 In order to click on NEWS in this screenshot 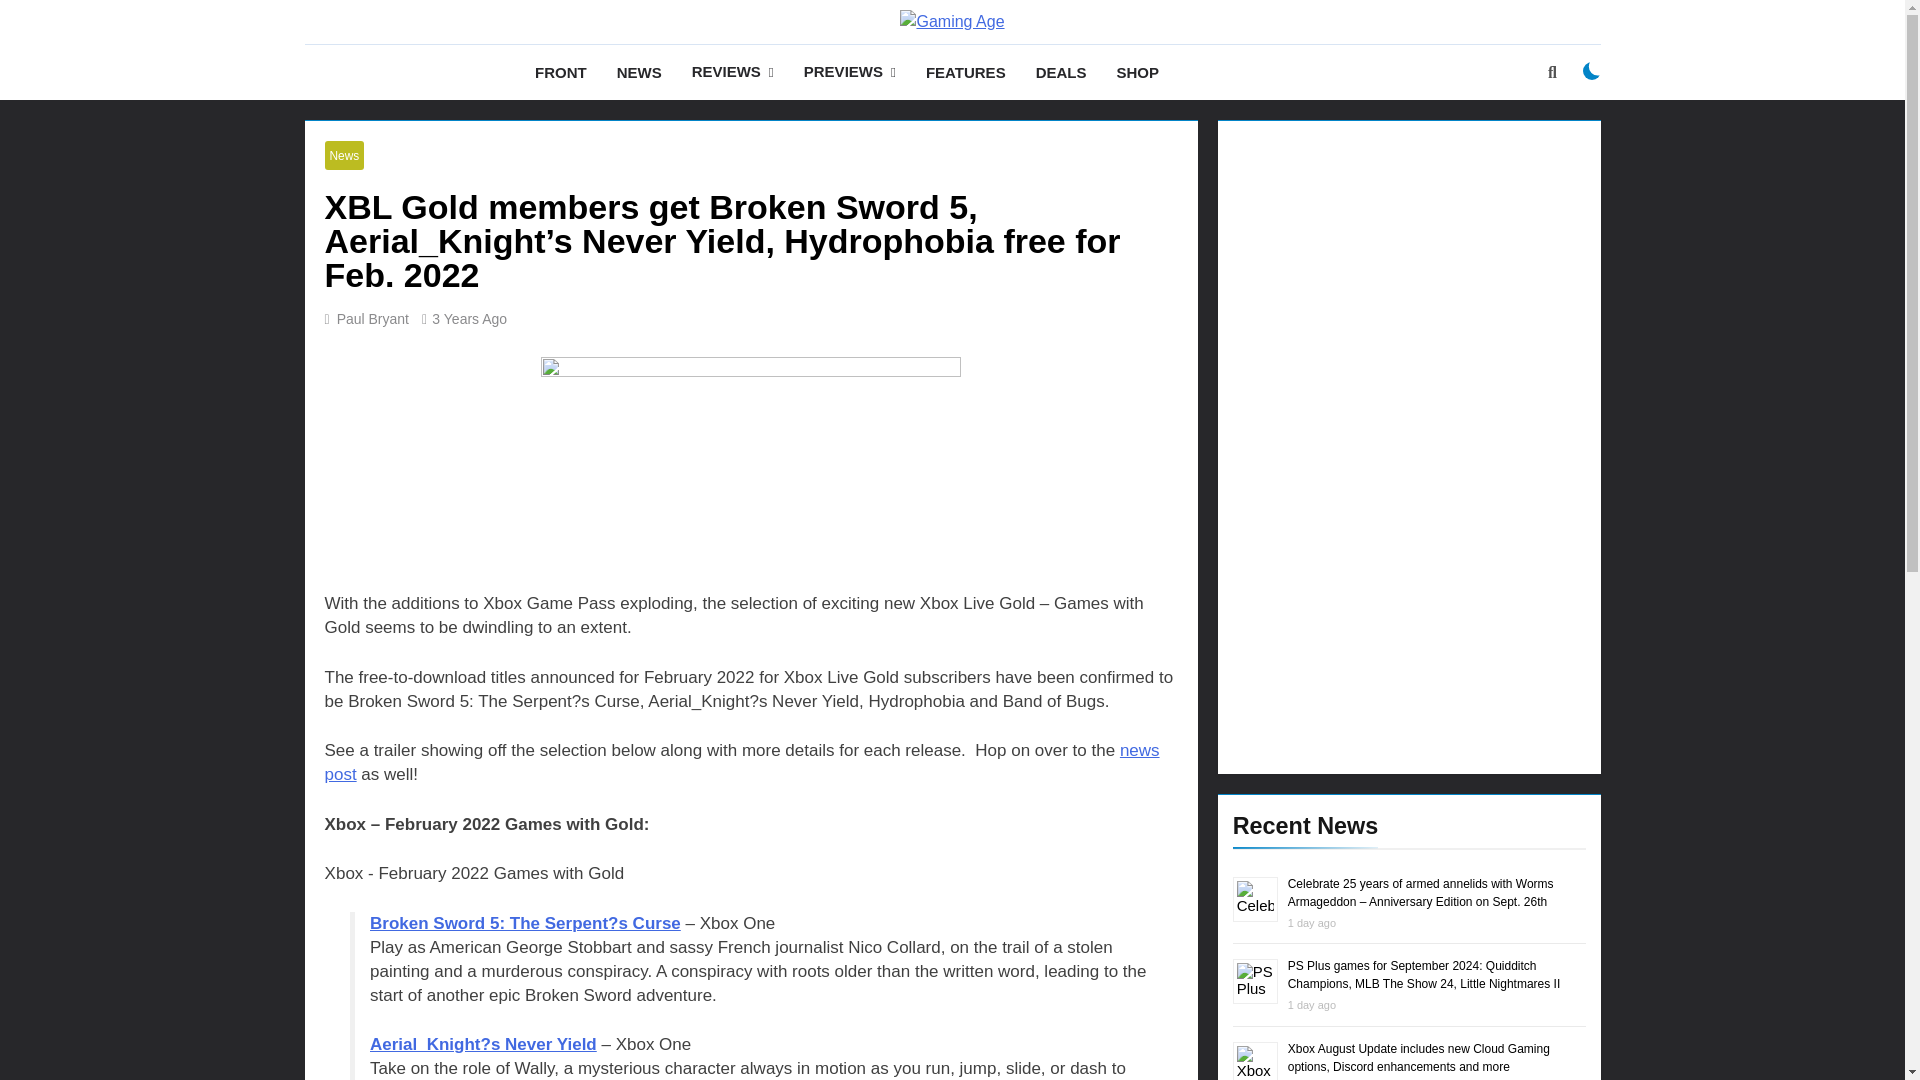, I will do `click(640, 73)`.